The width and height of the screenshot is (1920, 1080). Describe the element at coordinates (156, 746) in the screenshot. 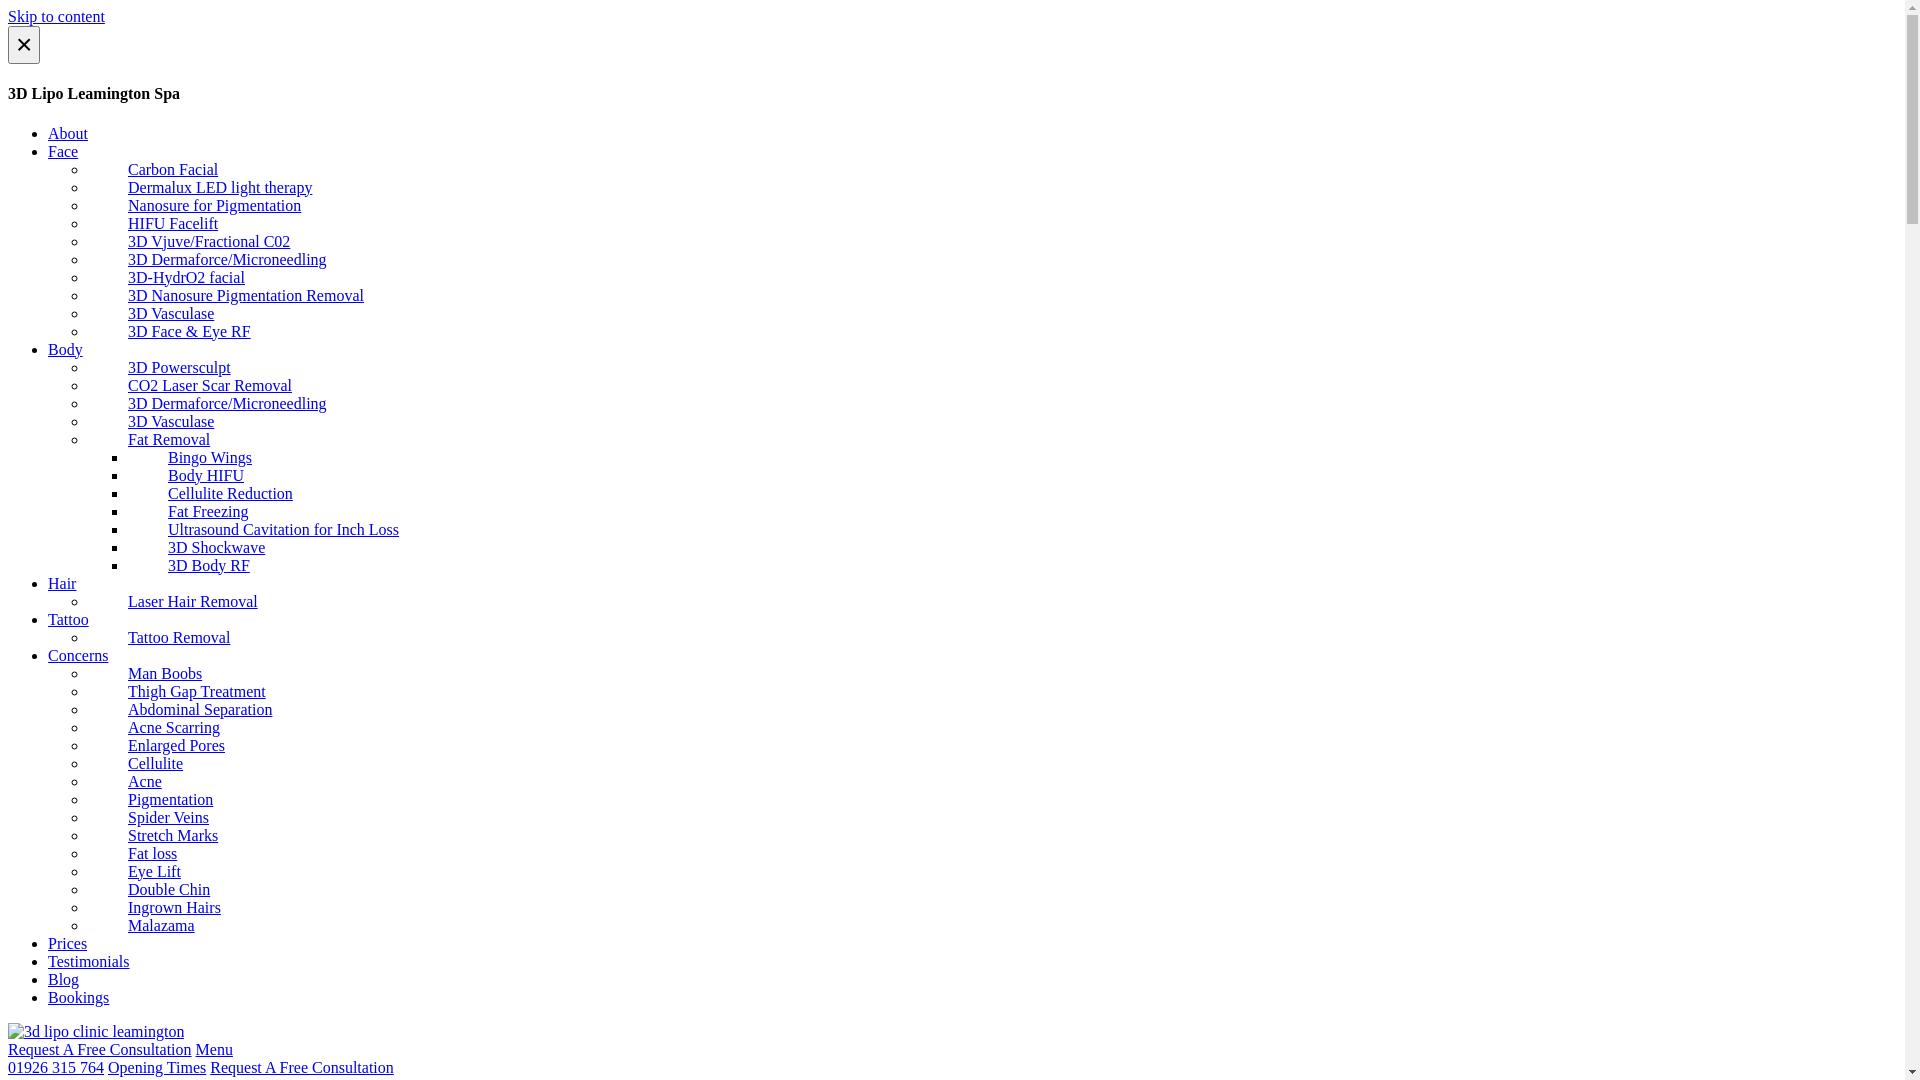

I see `Enlarged Pores` at that location.